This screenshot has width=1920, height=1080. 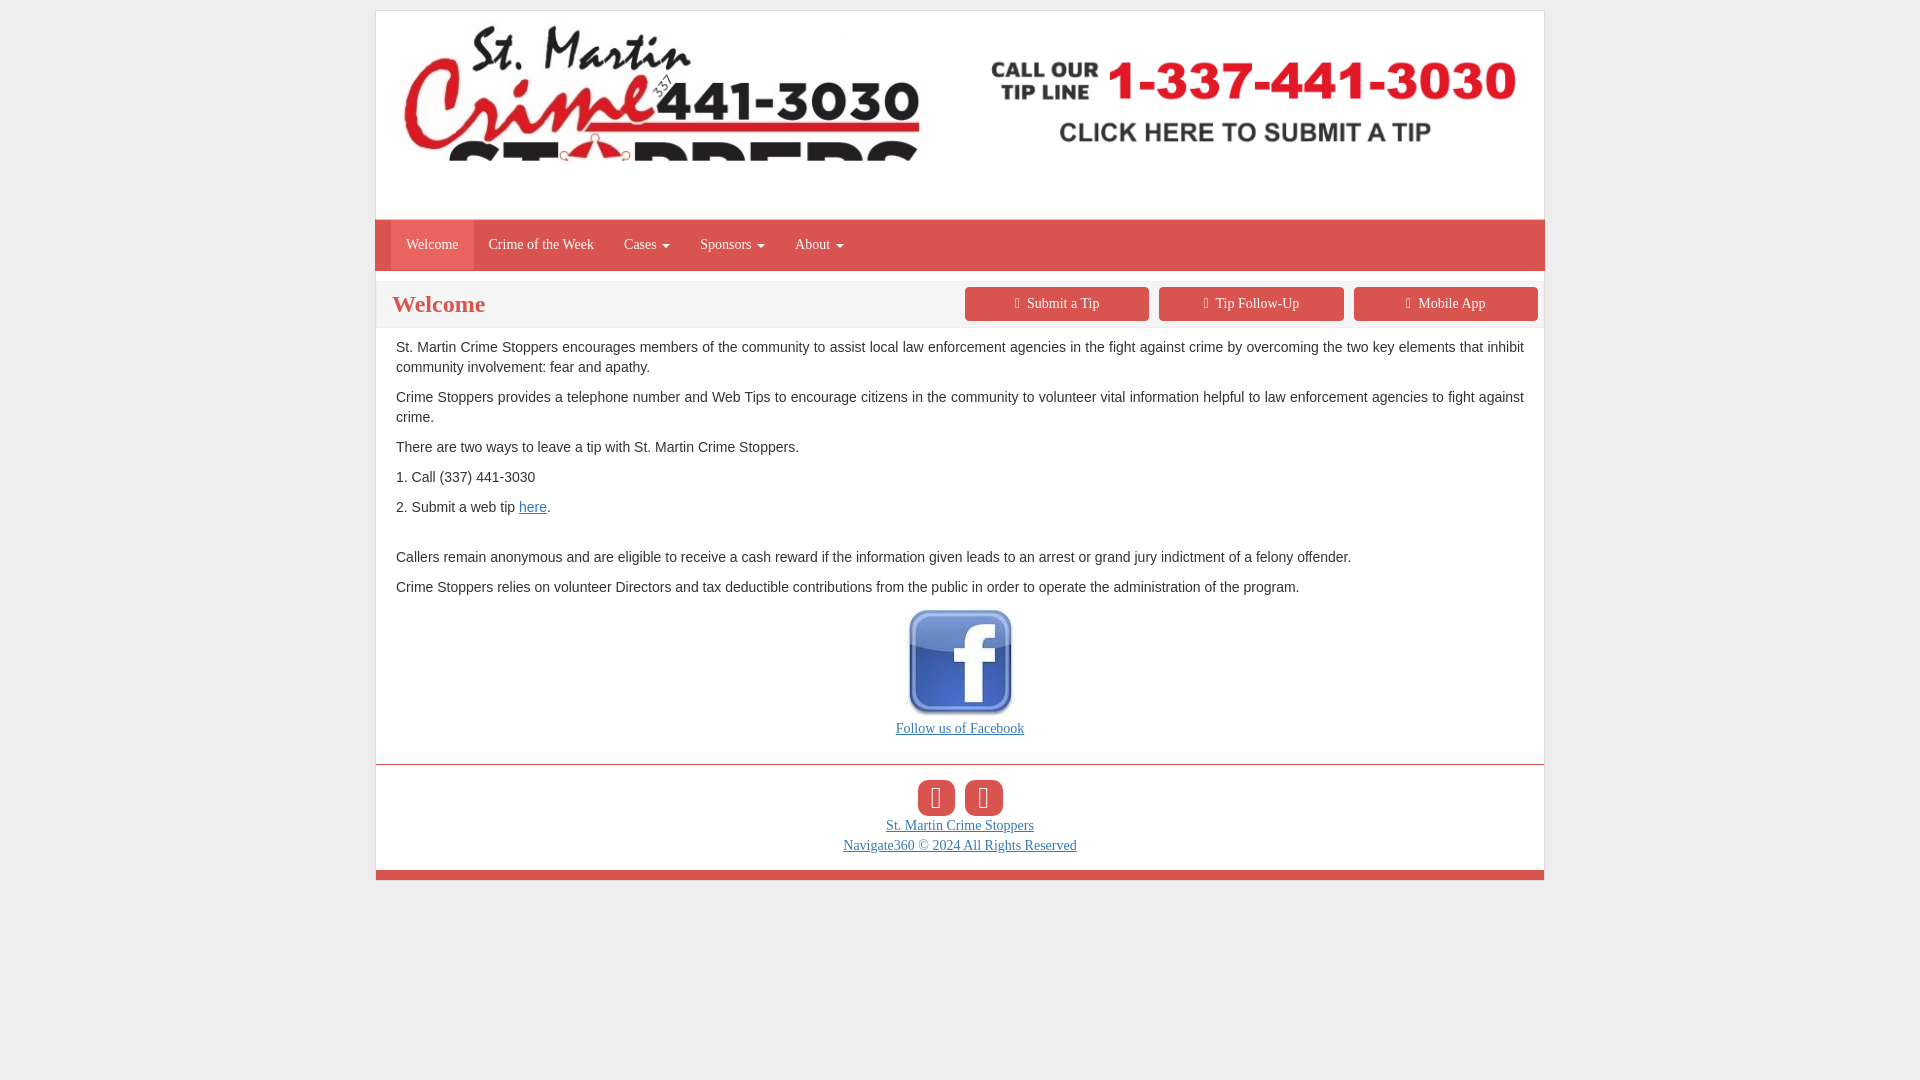 I want to click on Sponsors, so click(x=732, y=245).